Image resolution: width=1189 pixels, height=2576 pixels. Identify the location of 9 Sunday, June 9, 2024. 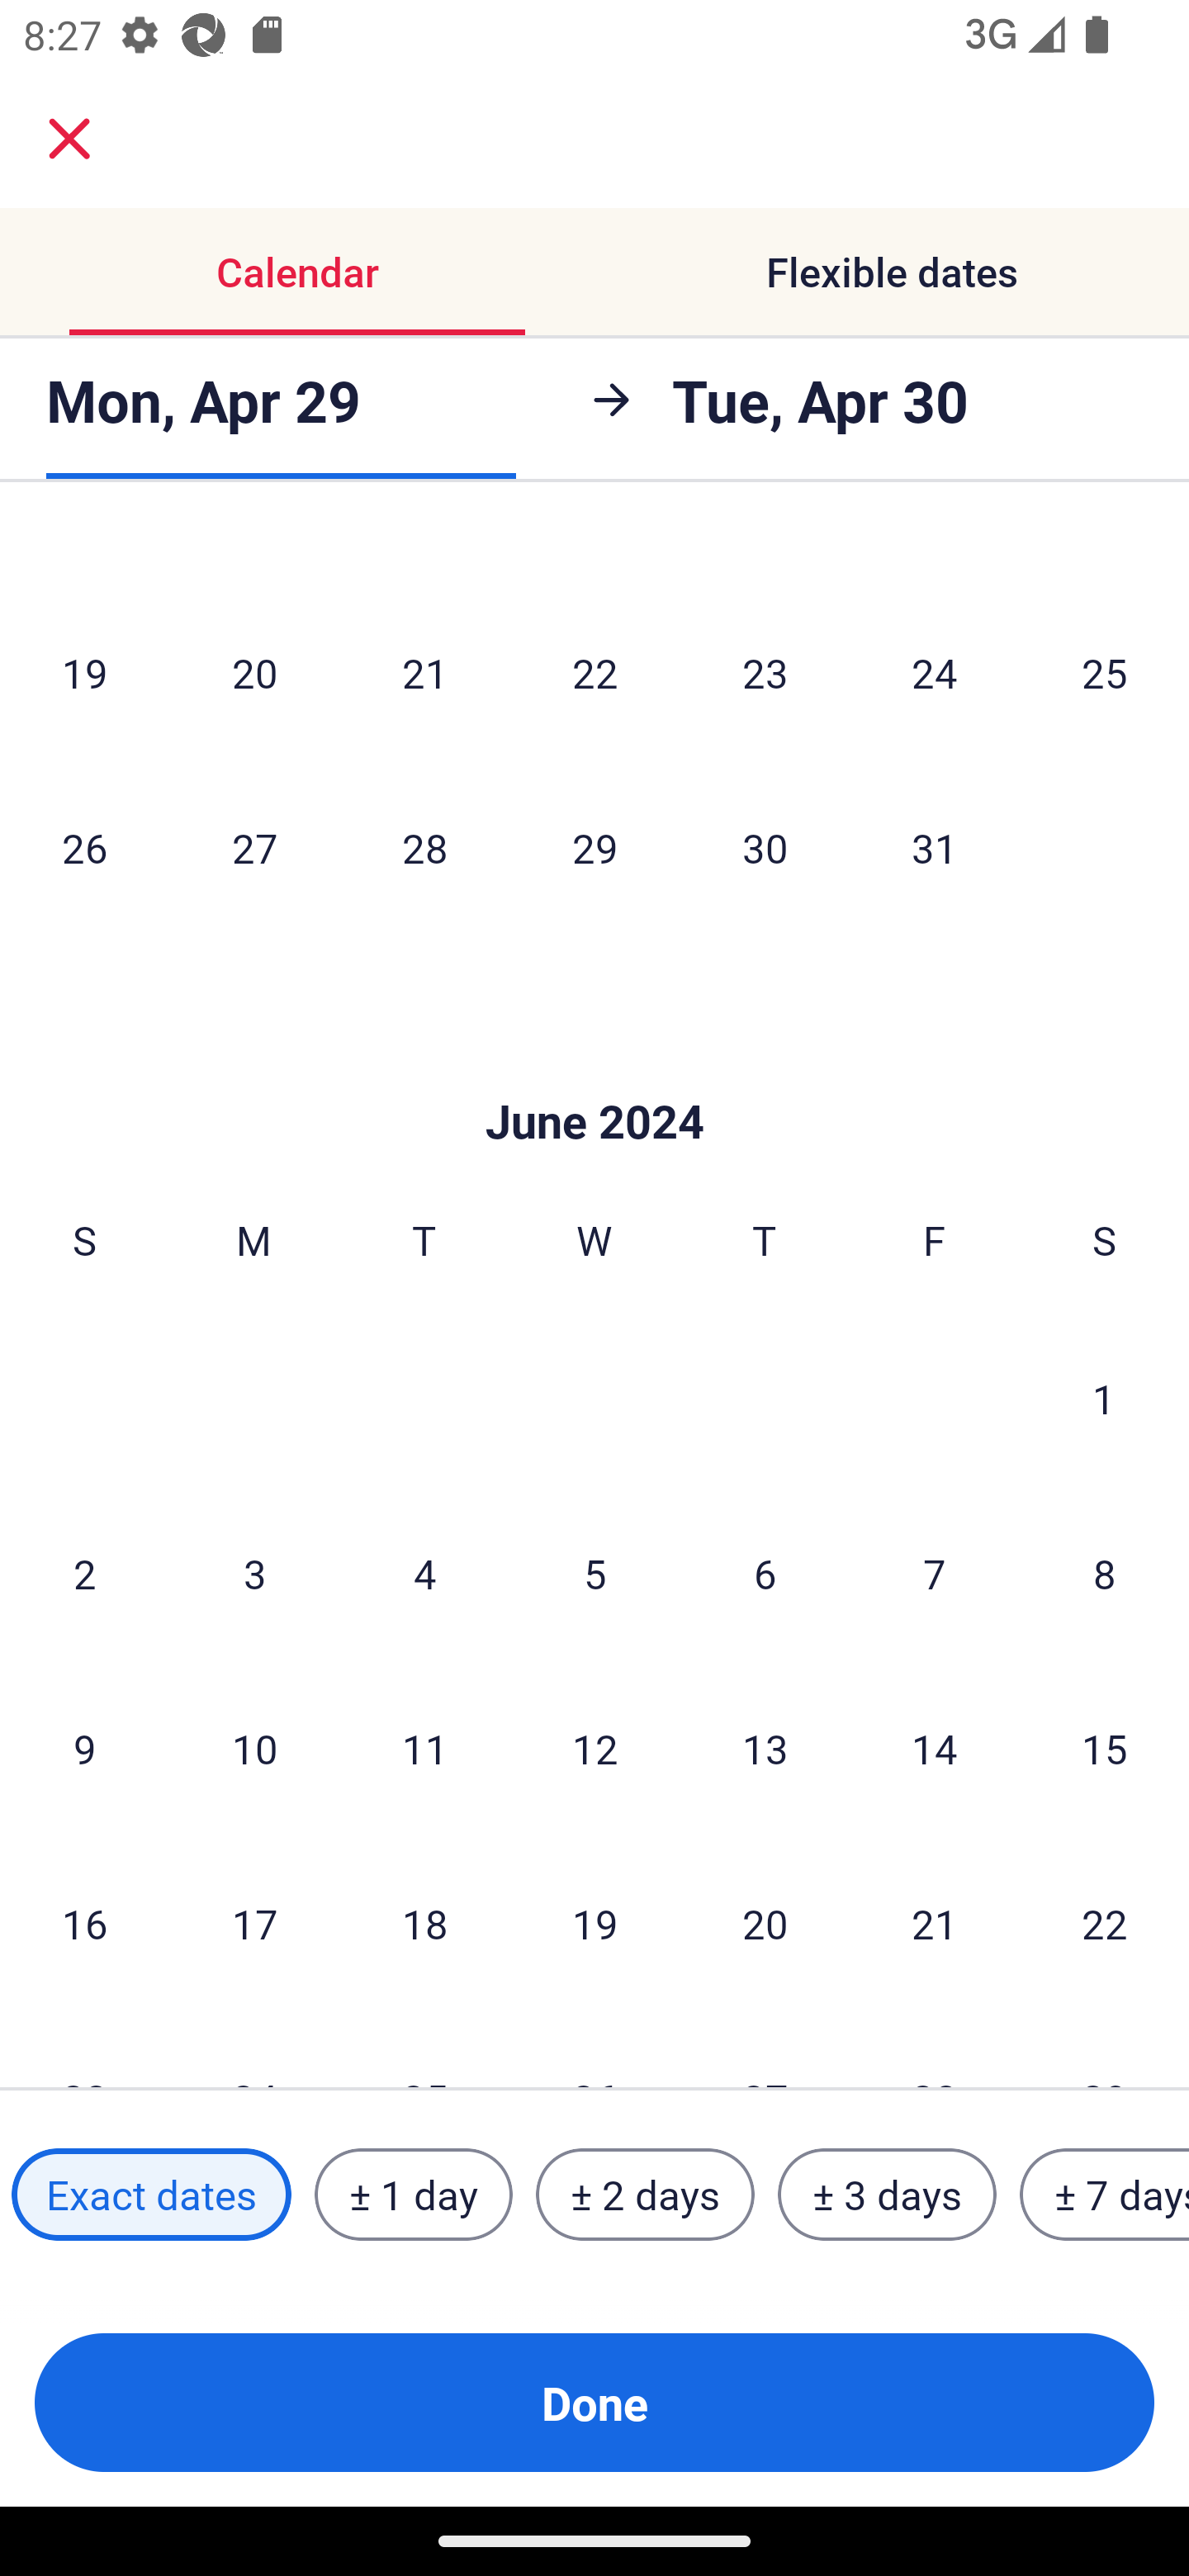
(84, 1749).